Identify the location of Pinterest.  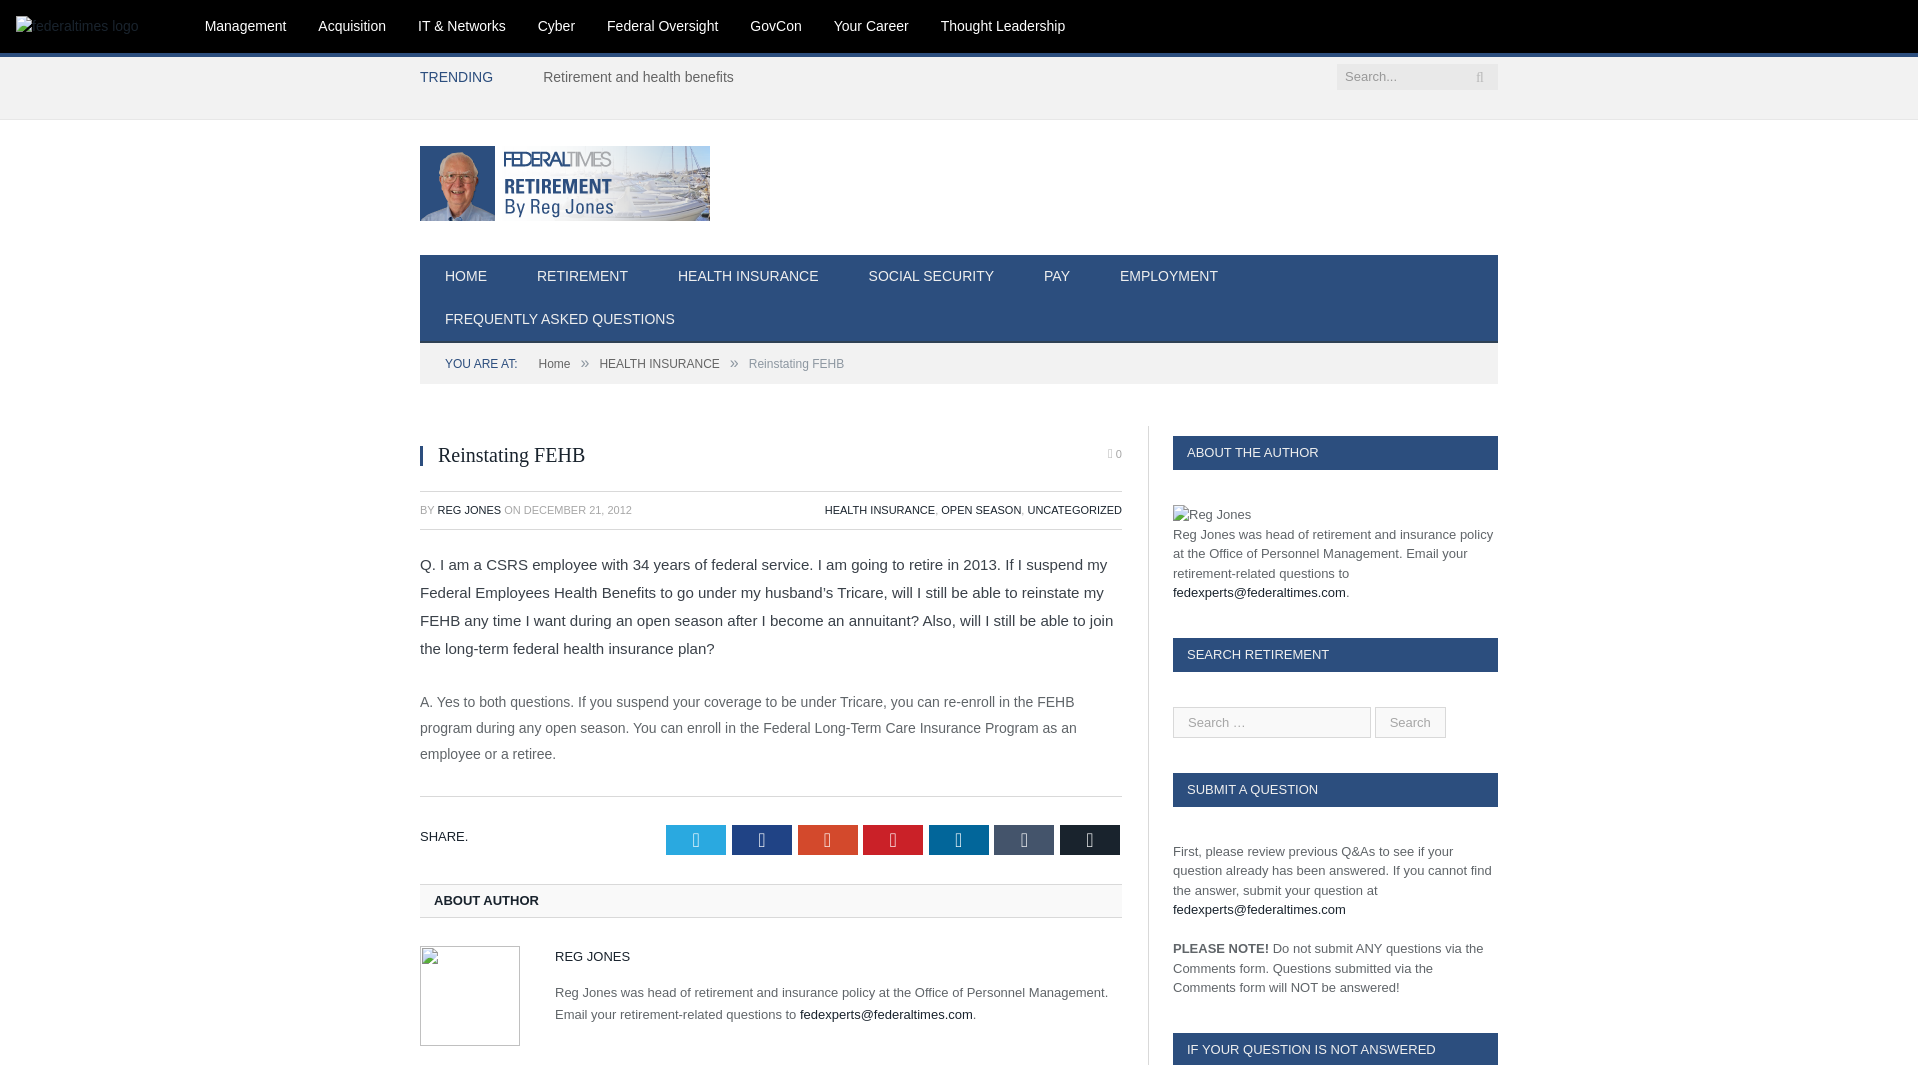
(892, 840).